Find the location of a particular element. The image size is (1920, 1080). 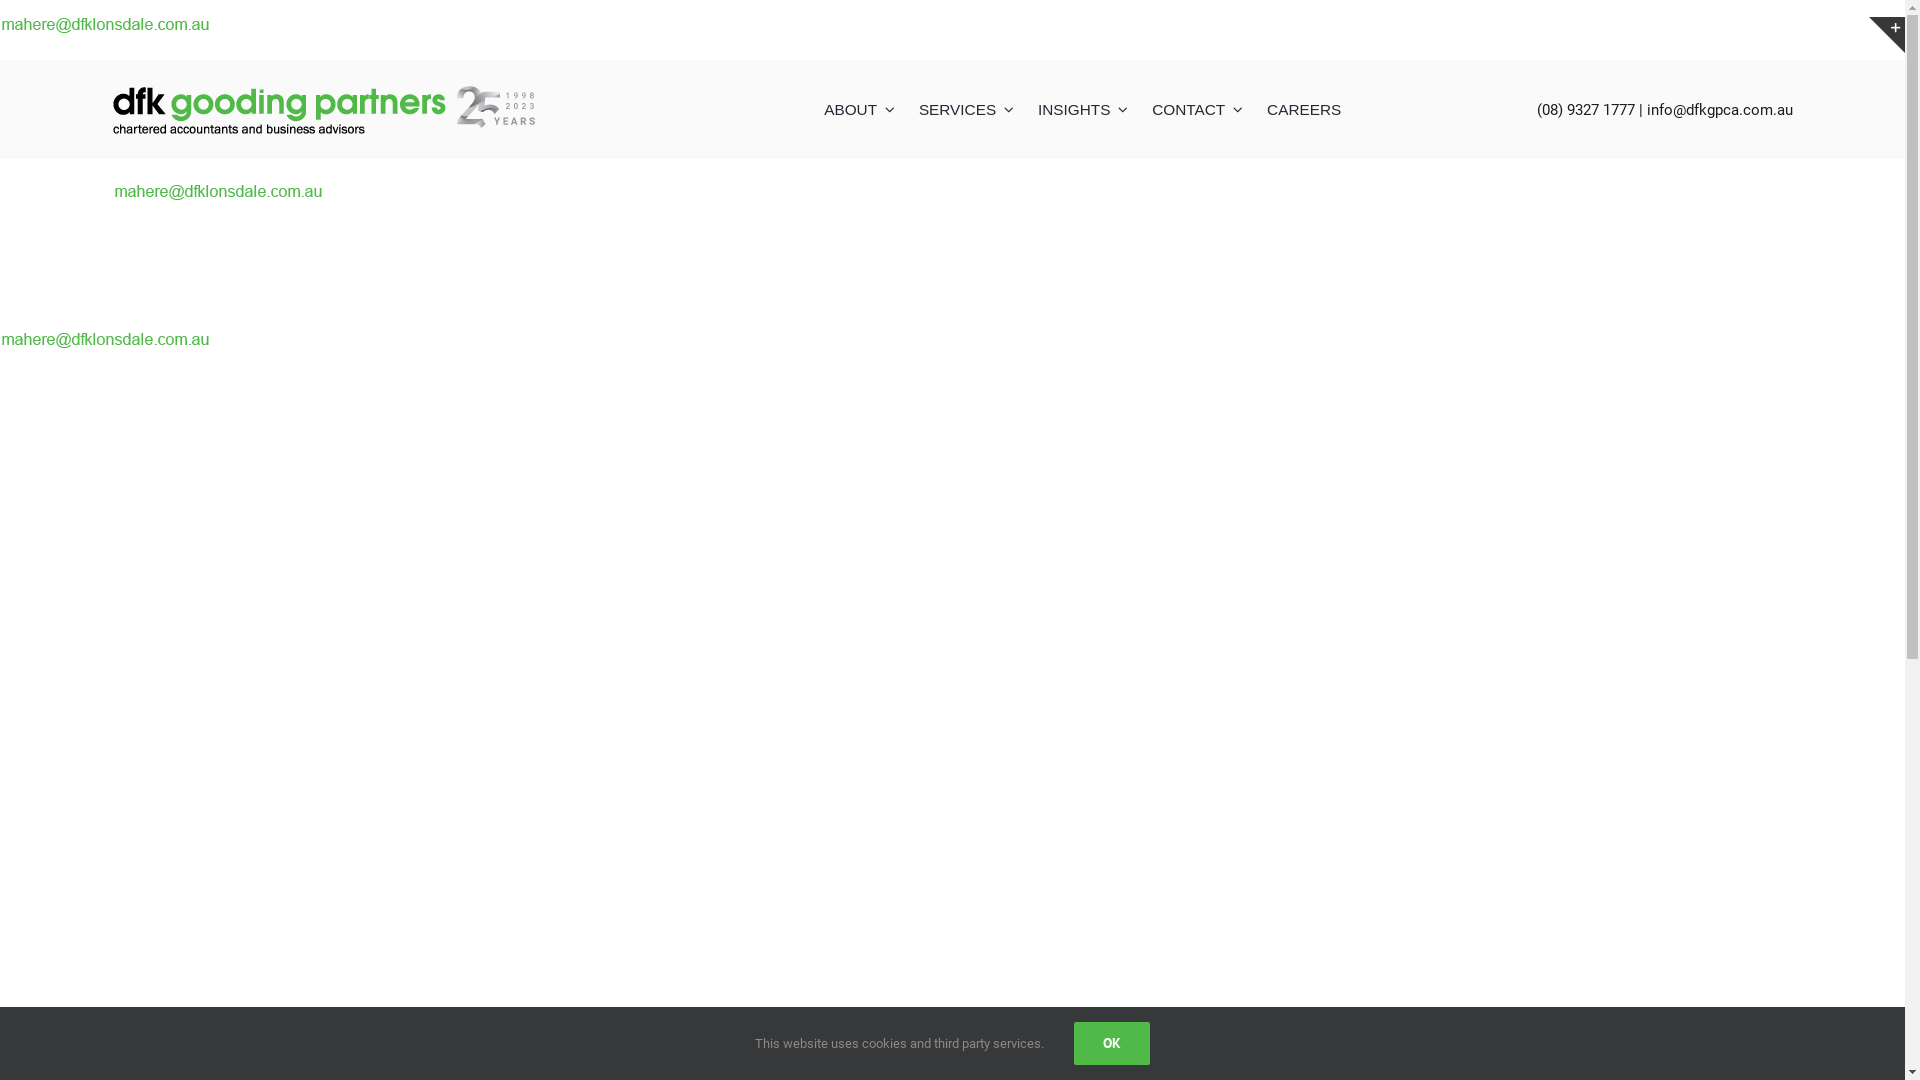

info@dfkgpca.com.au is located at coordinates (1720, 109).